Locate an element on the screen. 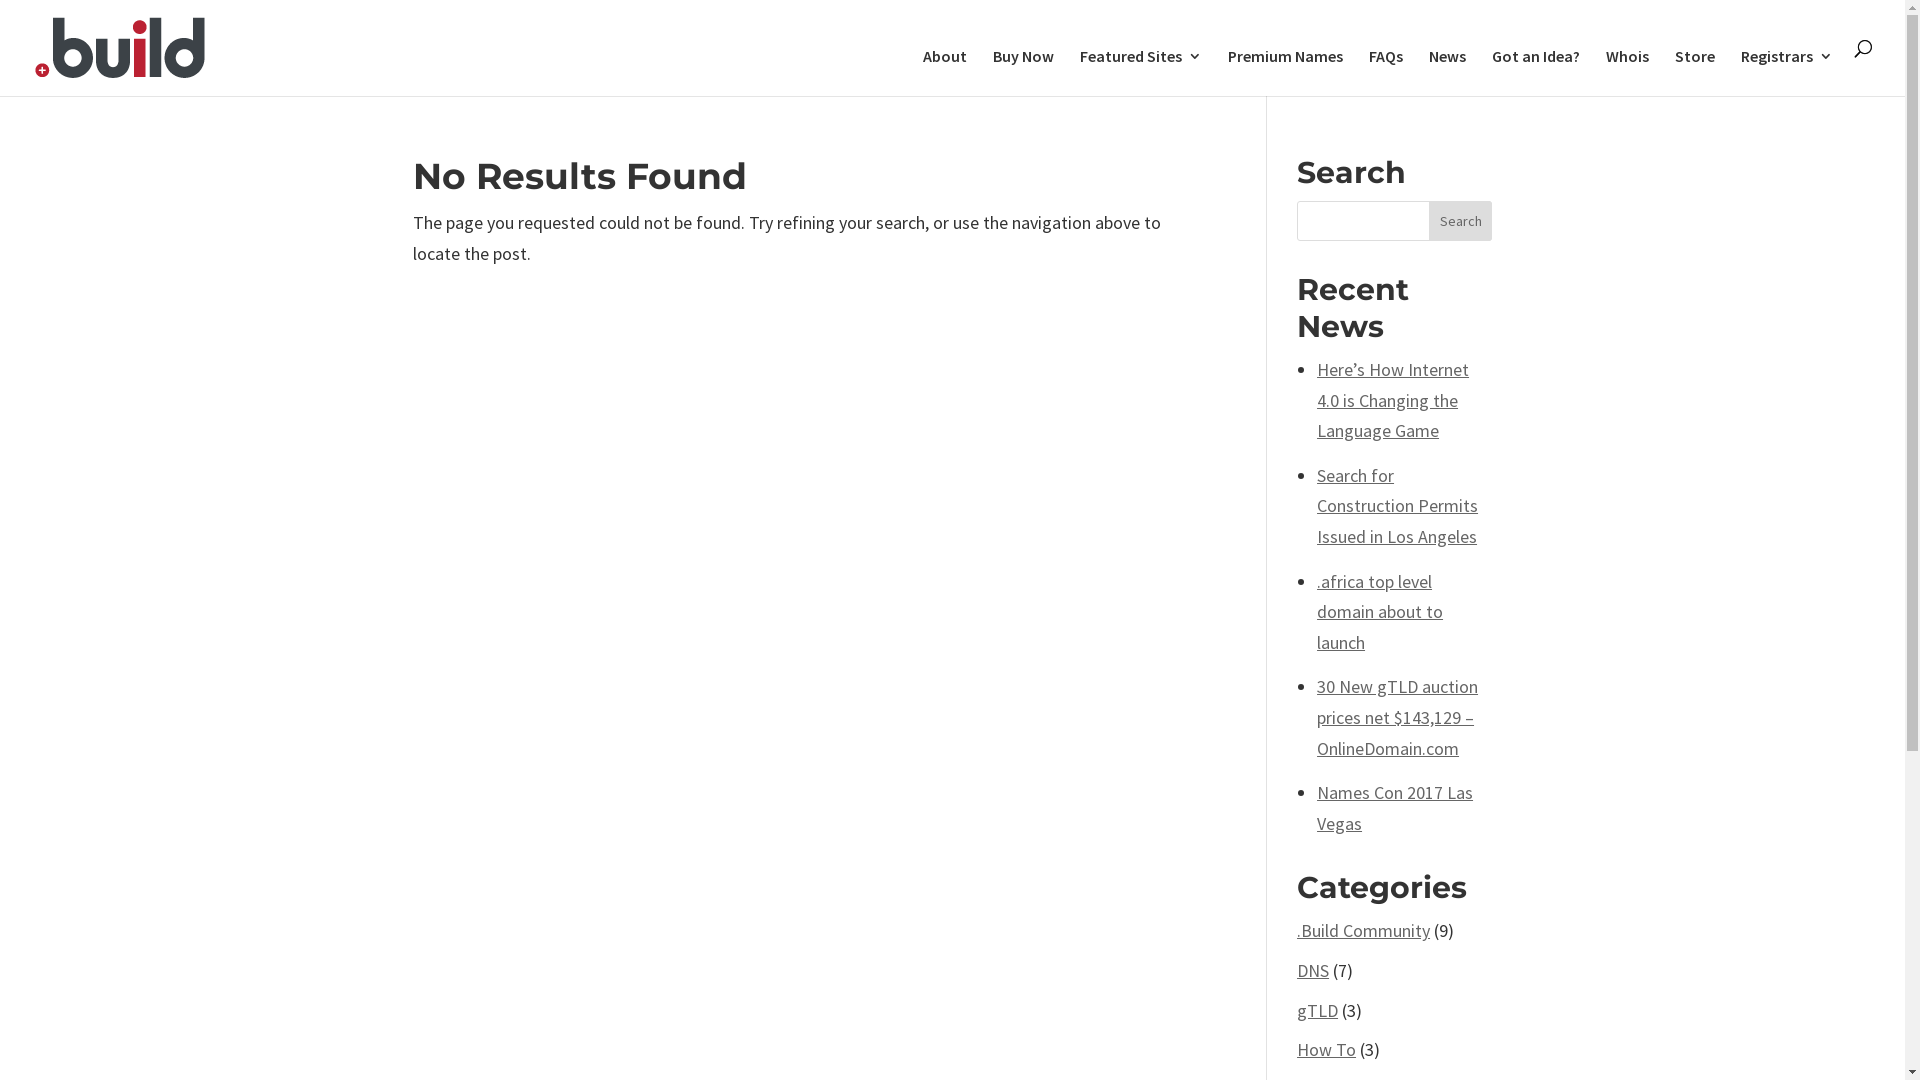  .africa top level domain about to launch is located at coordinates (1380, 612).